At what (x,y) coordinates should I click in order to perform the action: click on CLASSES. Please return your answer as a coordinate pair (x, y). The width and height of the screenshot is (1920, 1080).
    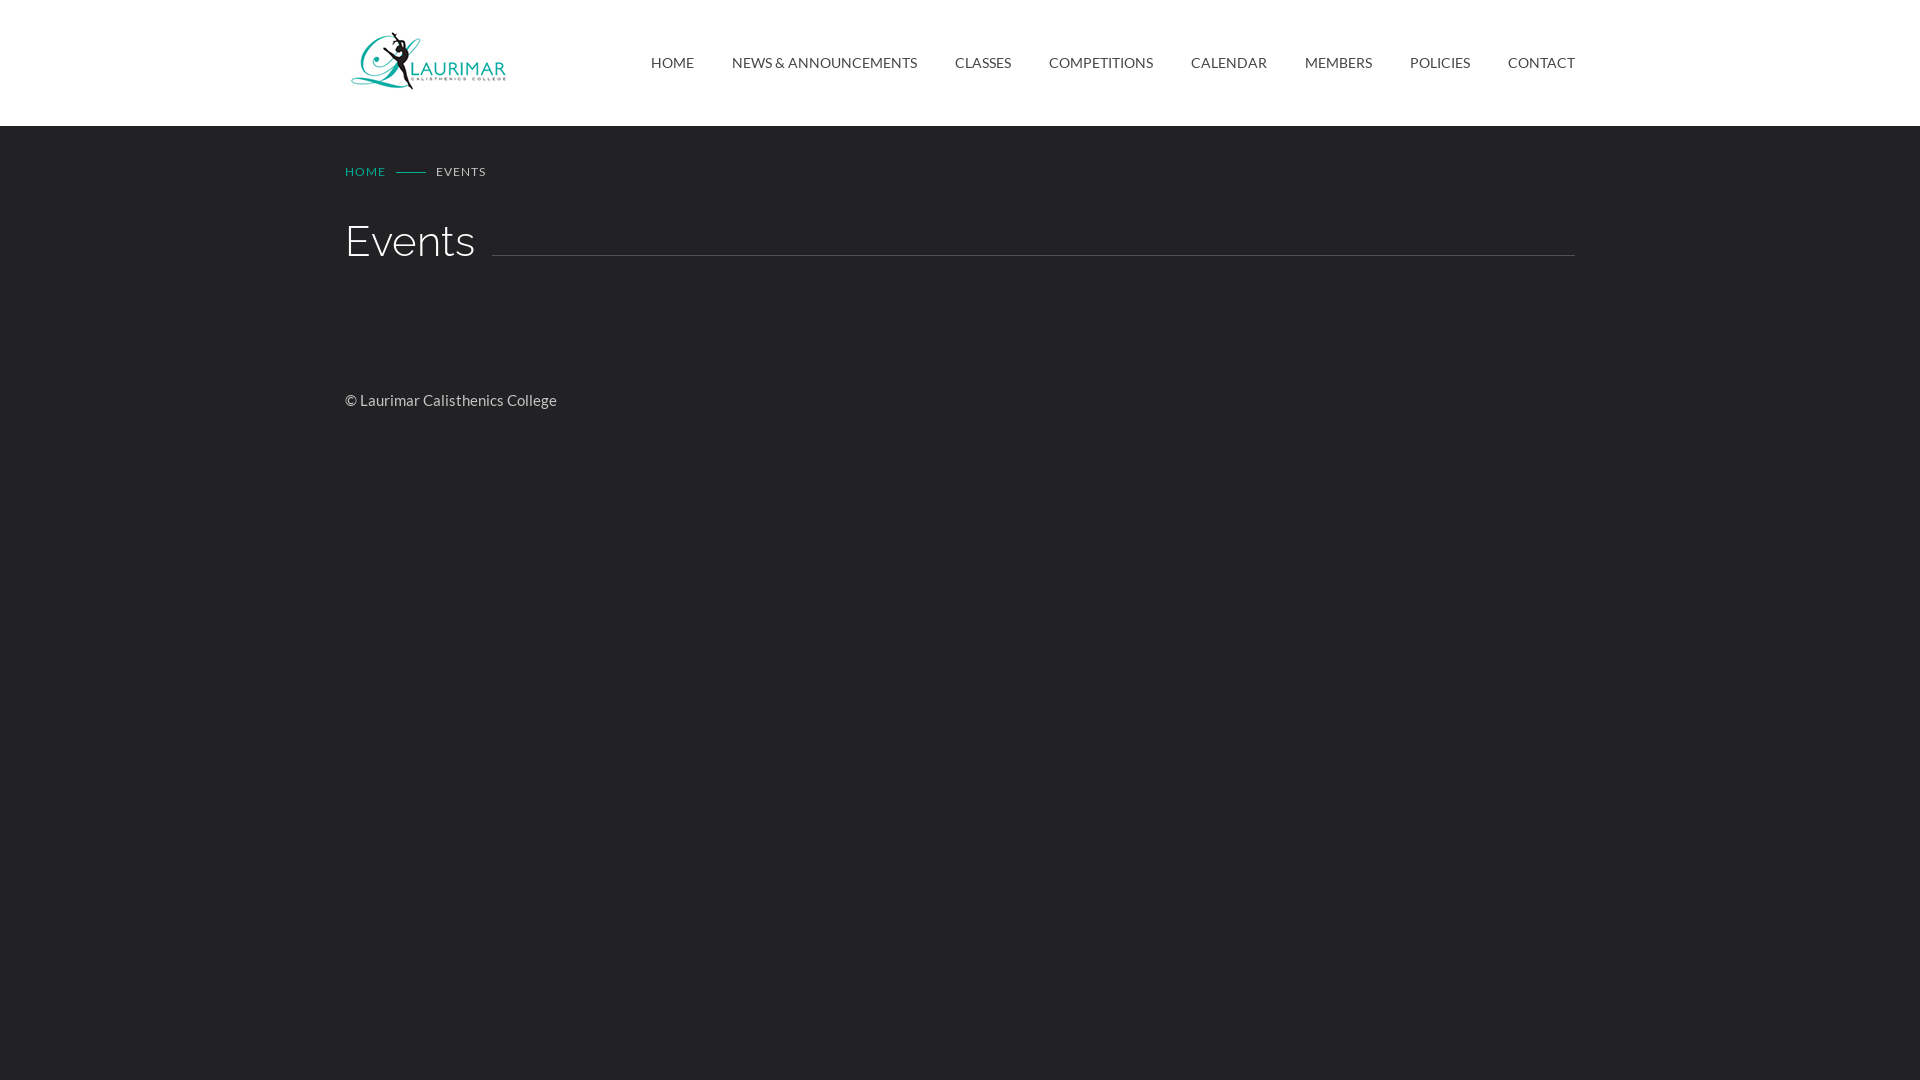
    Looking at the image, I should click on (964, 63).